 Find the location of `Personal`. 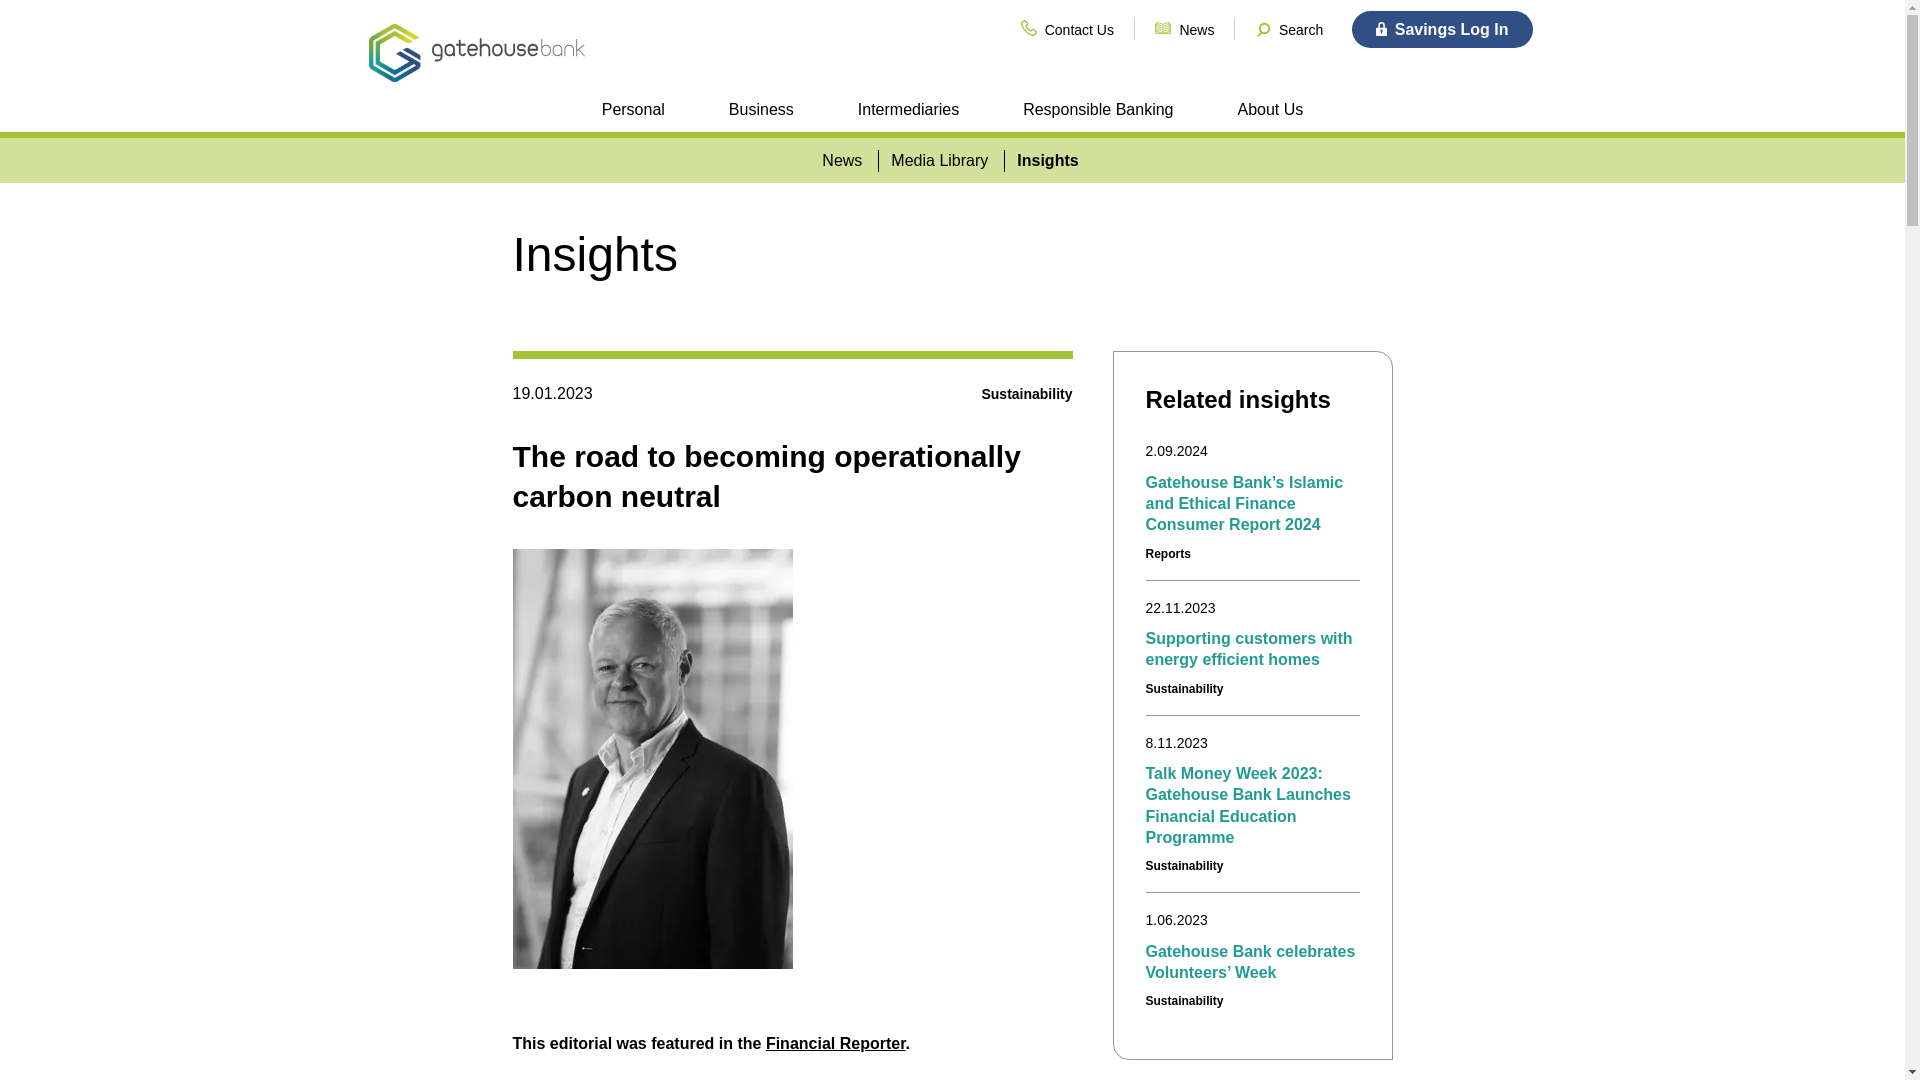

Personal is located at coordinates (633, 110).